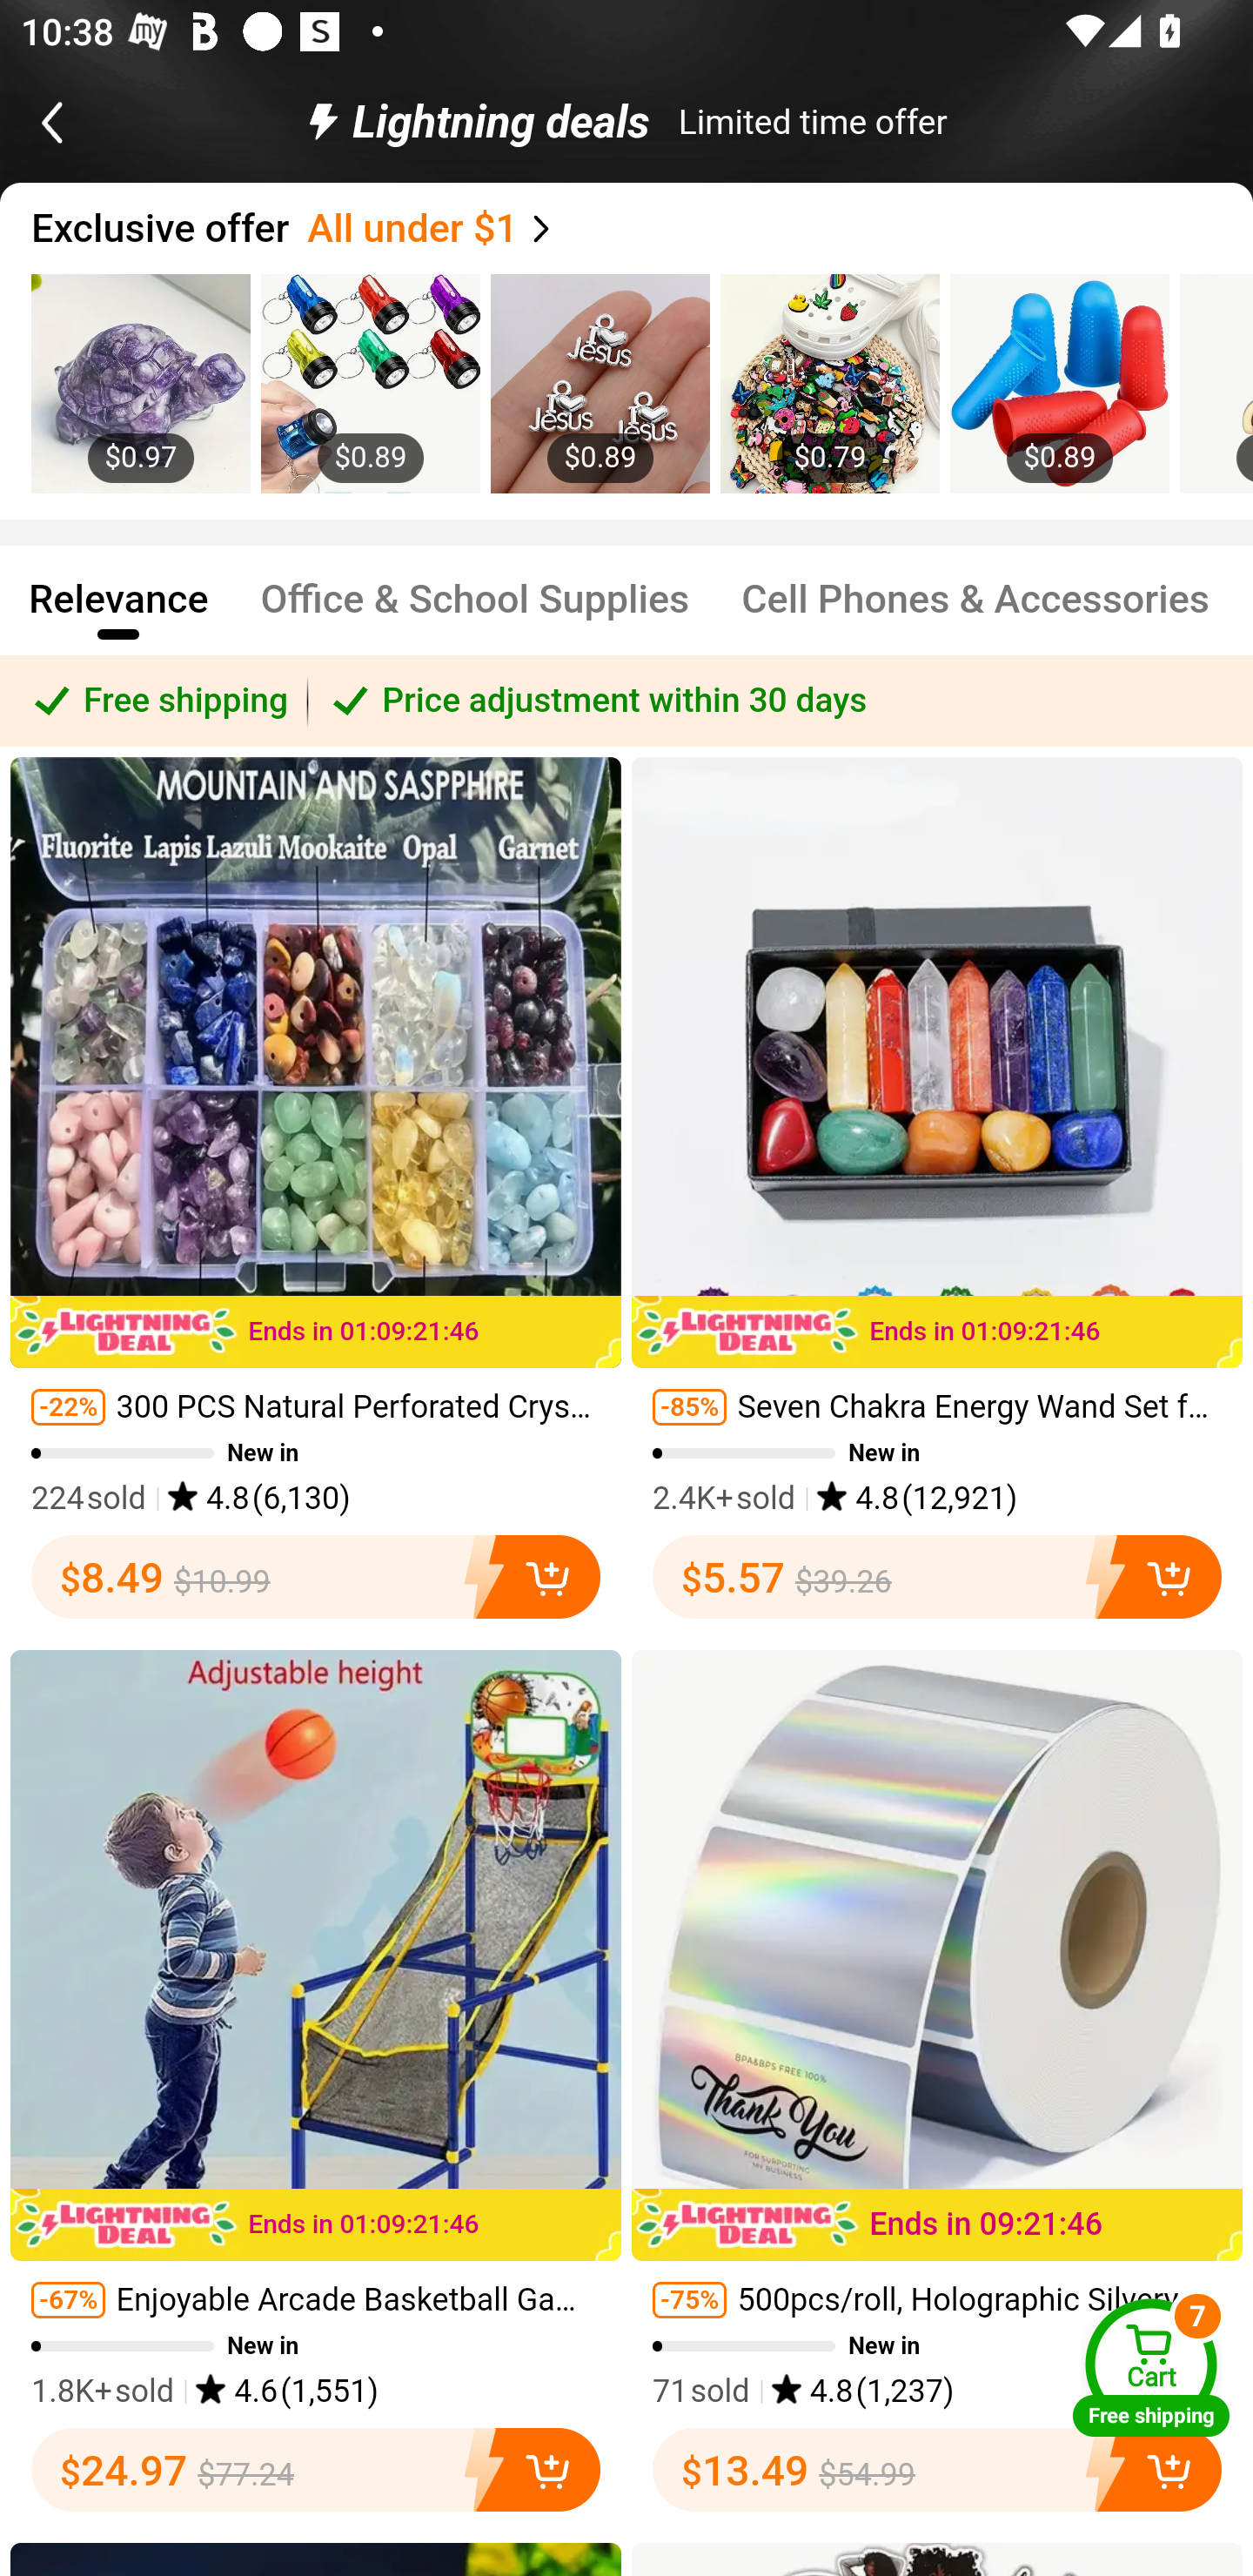  I want to click on Relevance, so click(118, 613).